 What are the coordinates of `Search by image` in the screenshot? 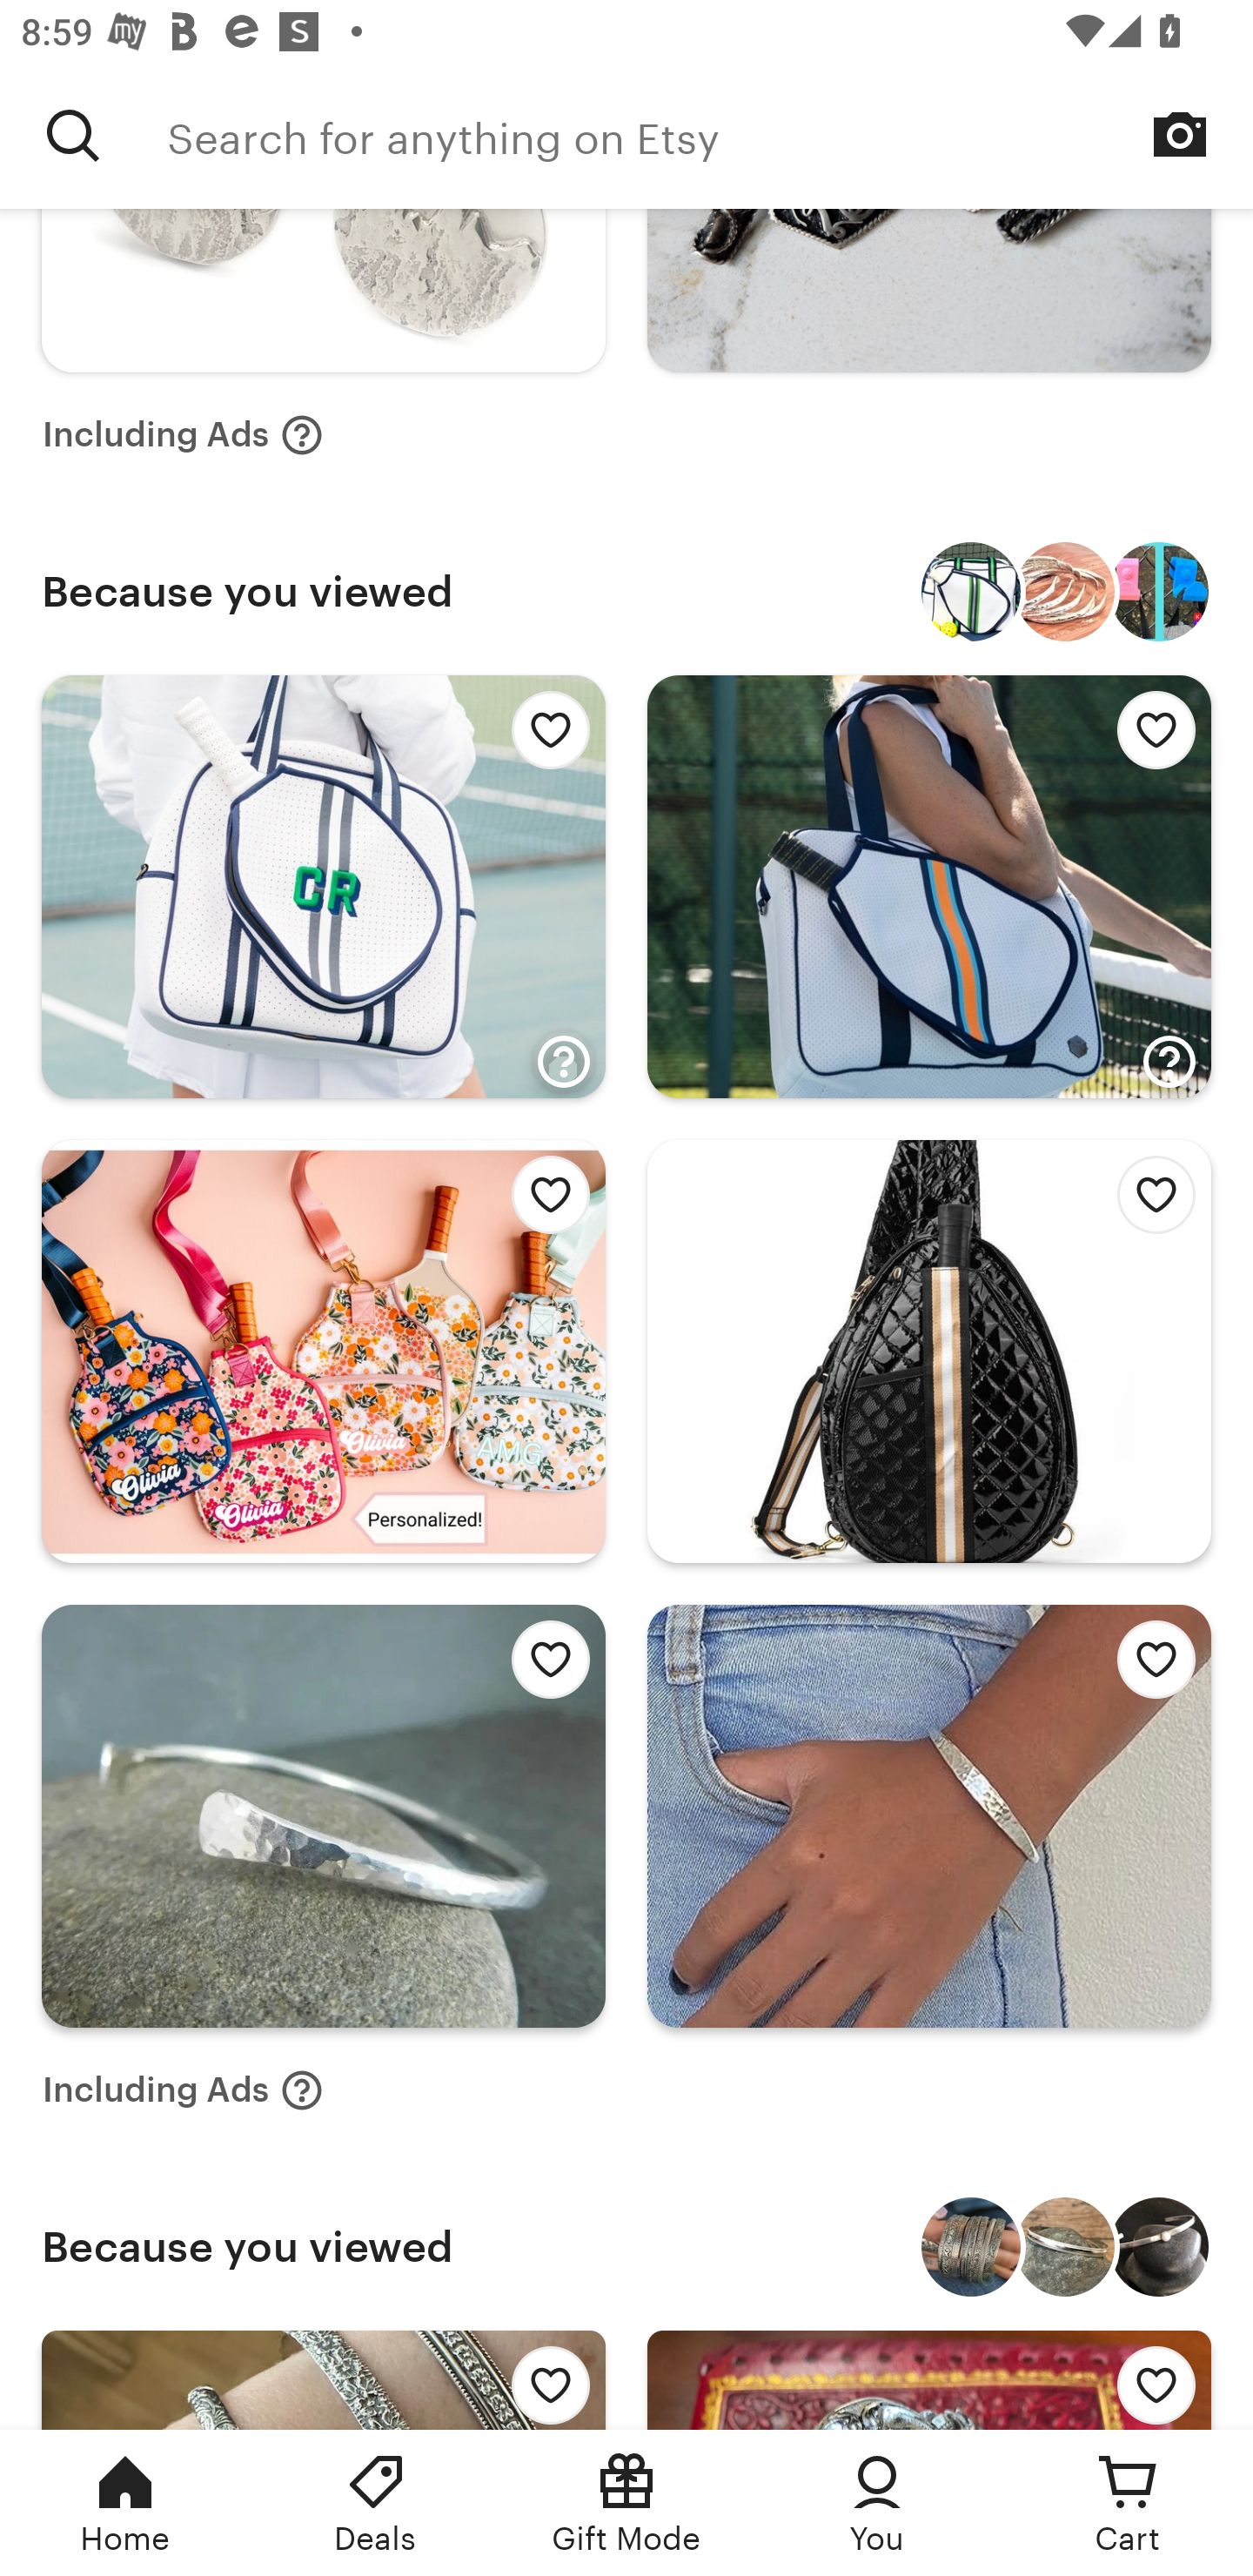 It's located at (1180, 134).